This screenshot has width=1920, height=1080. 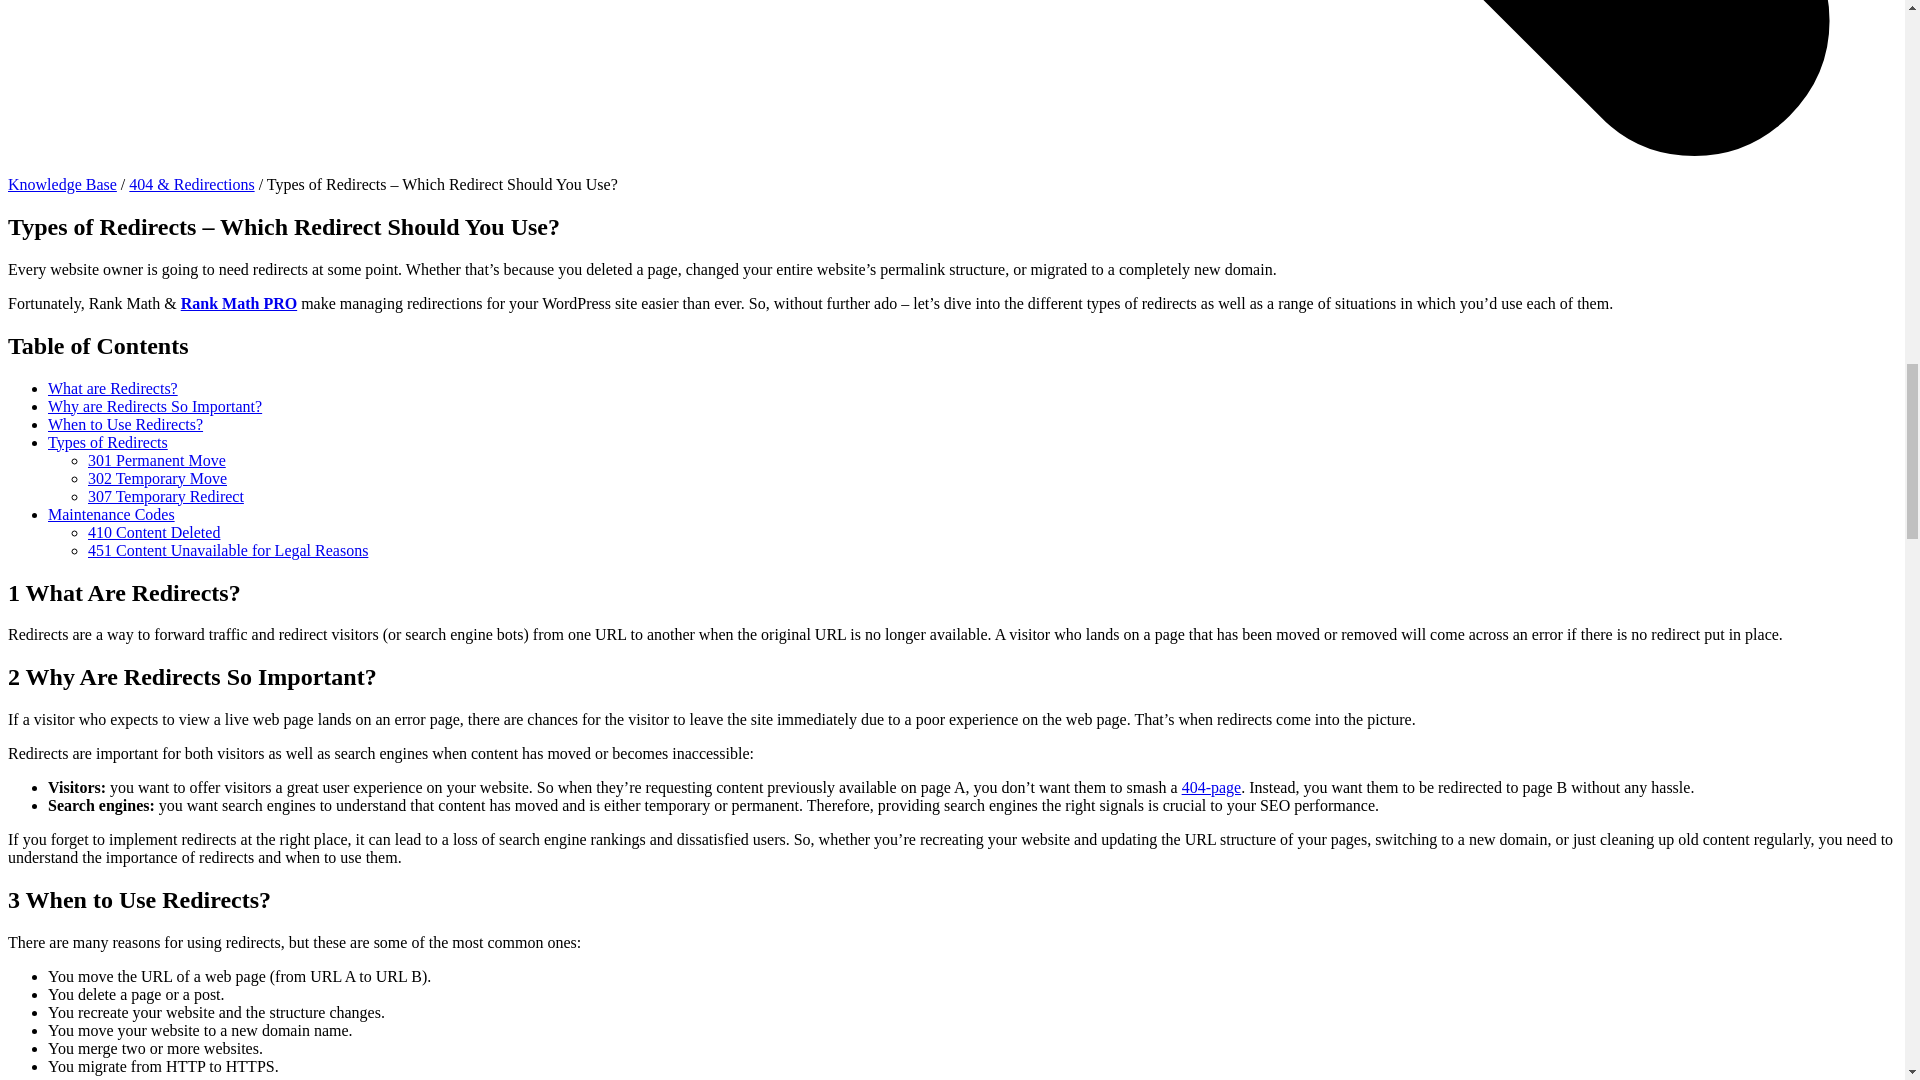 What do you see at coordinates (228, 550) in the screenshot?
I see `451 Content Unavailable for Legal Reasons` at bounding box center [228, 550].